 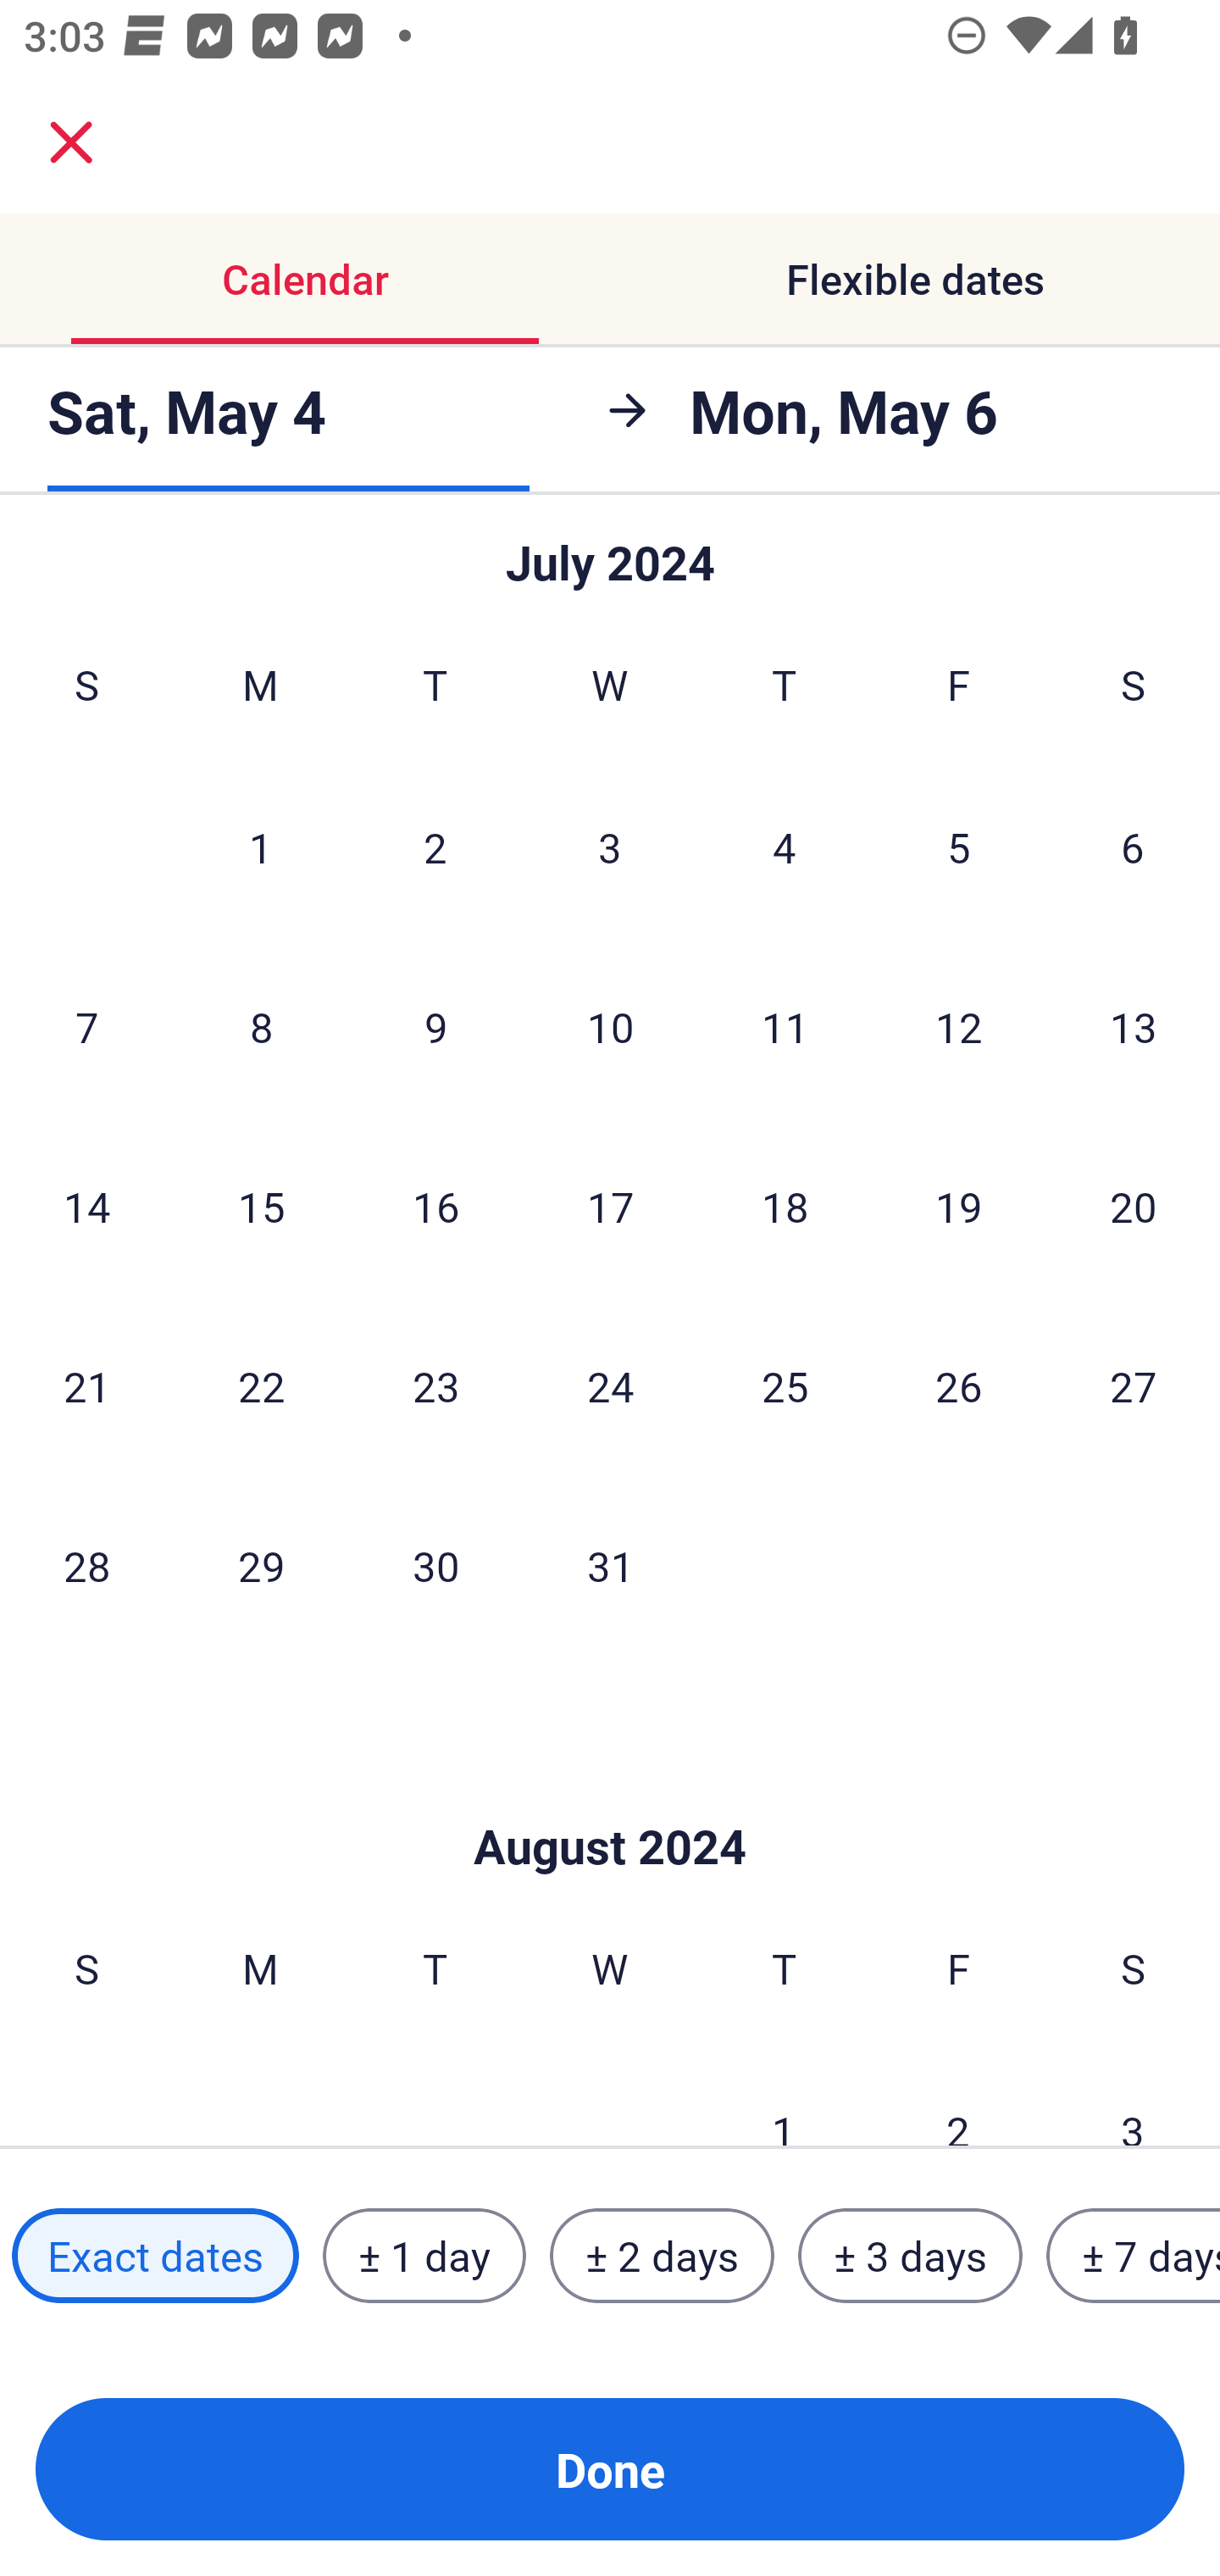 What do you see at coordinates (1134, 1385) in the screenshot?
I see `27 Saturday, July 27, 2024` at bounding box center [1134, 1385].